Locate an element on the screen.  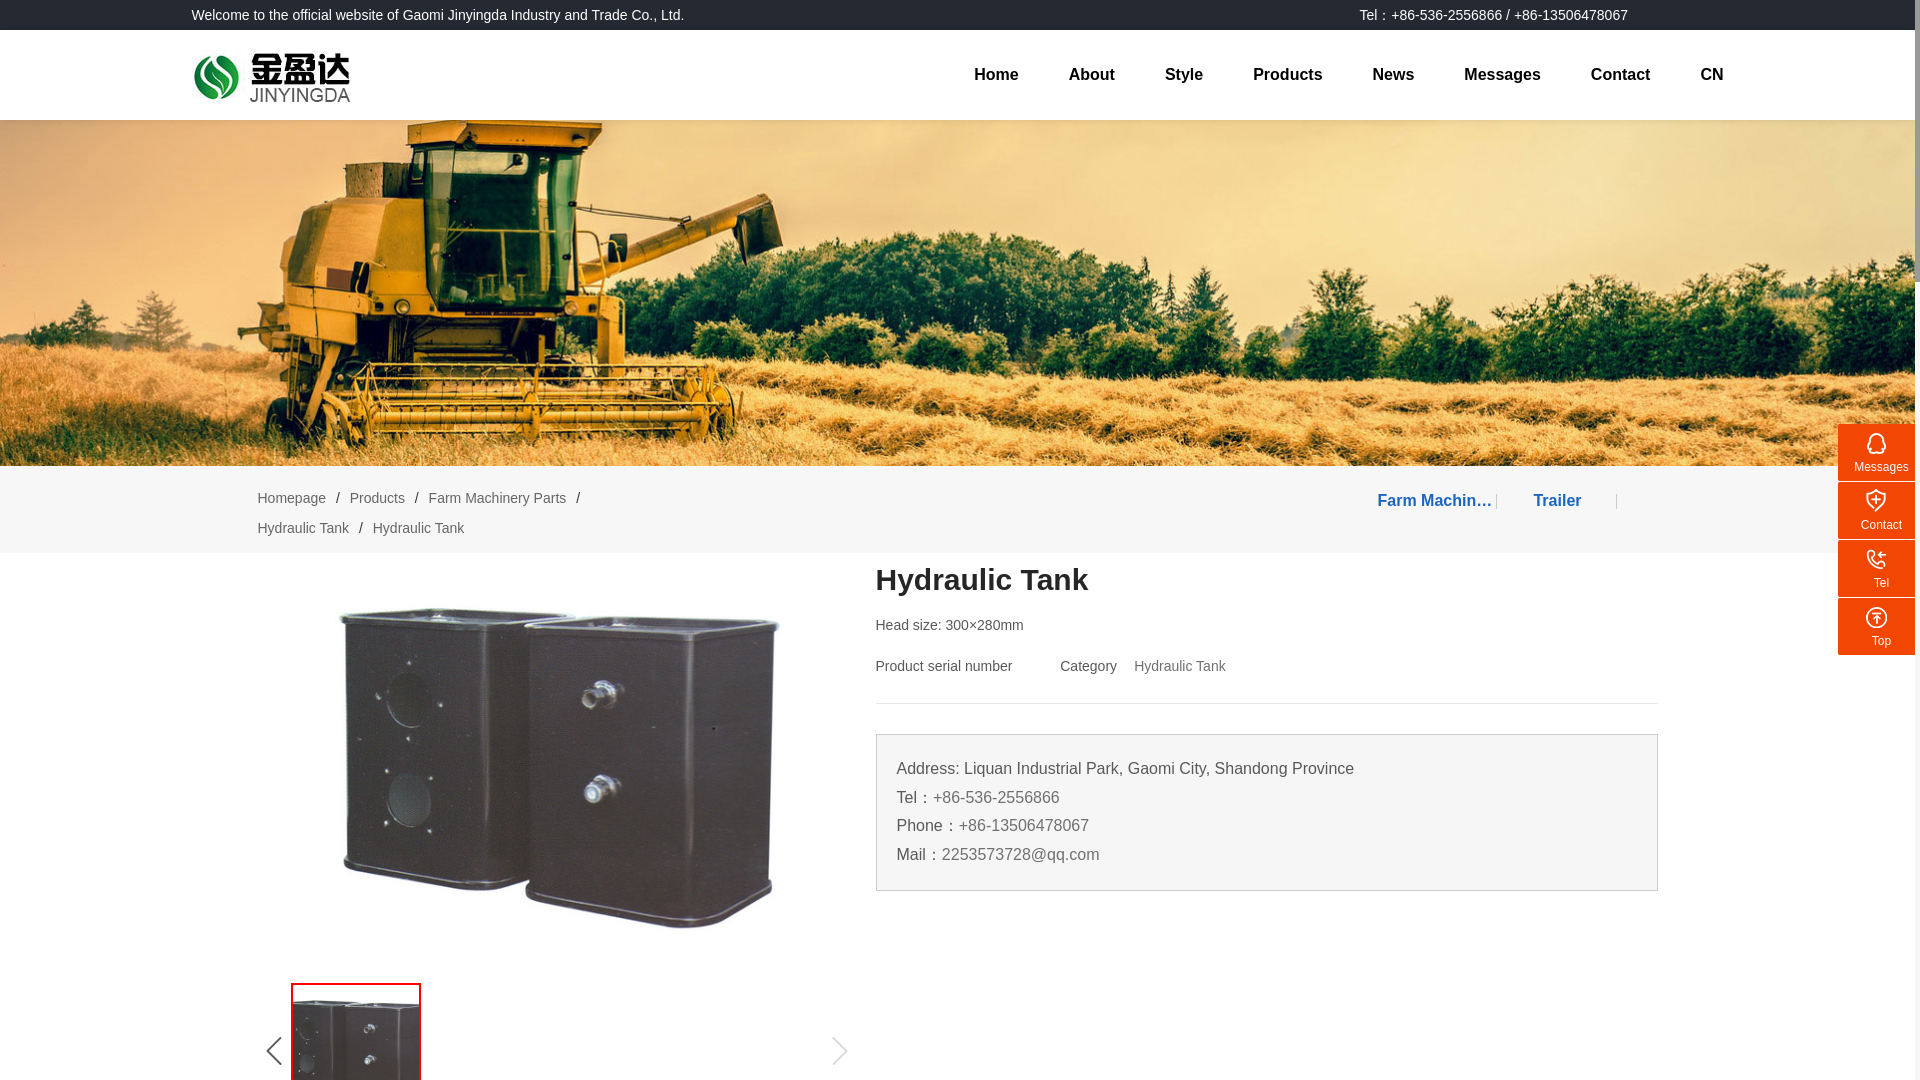
Farm Machinery Parts is located at coordinates (497, 498).